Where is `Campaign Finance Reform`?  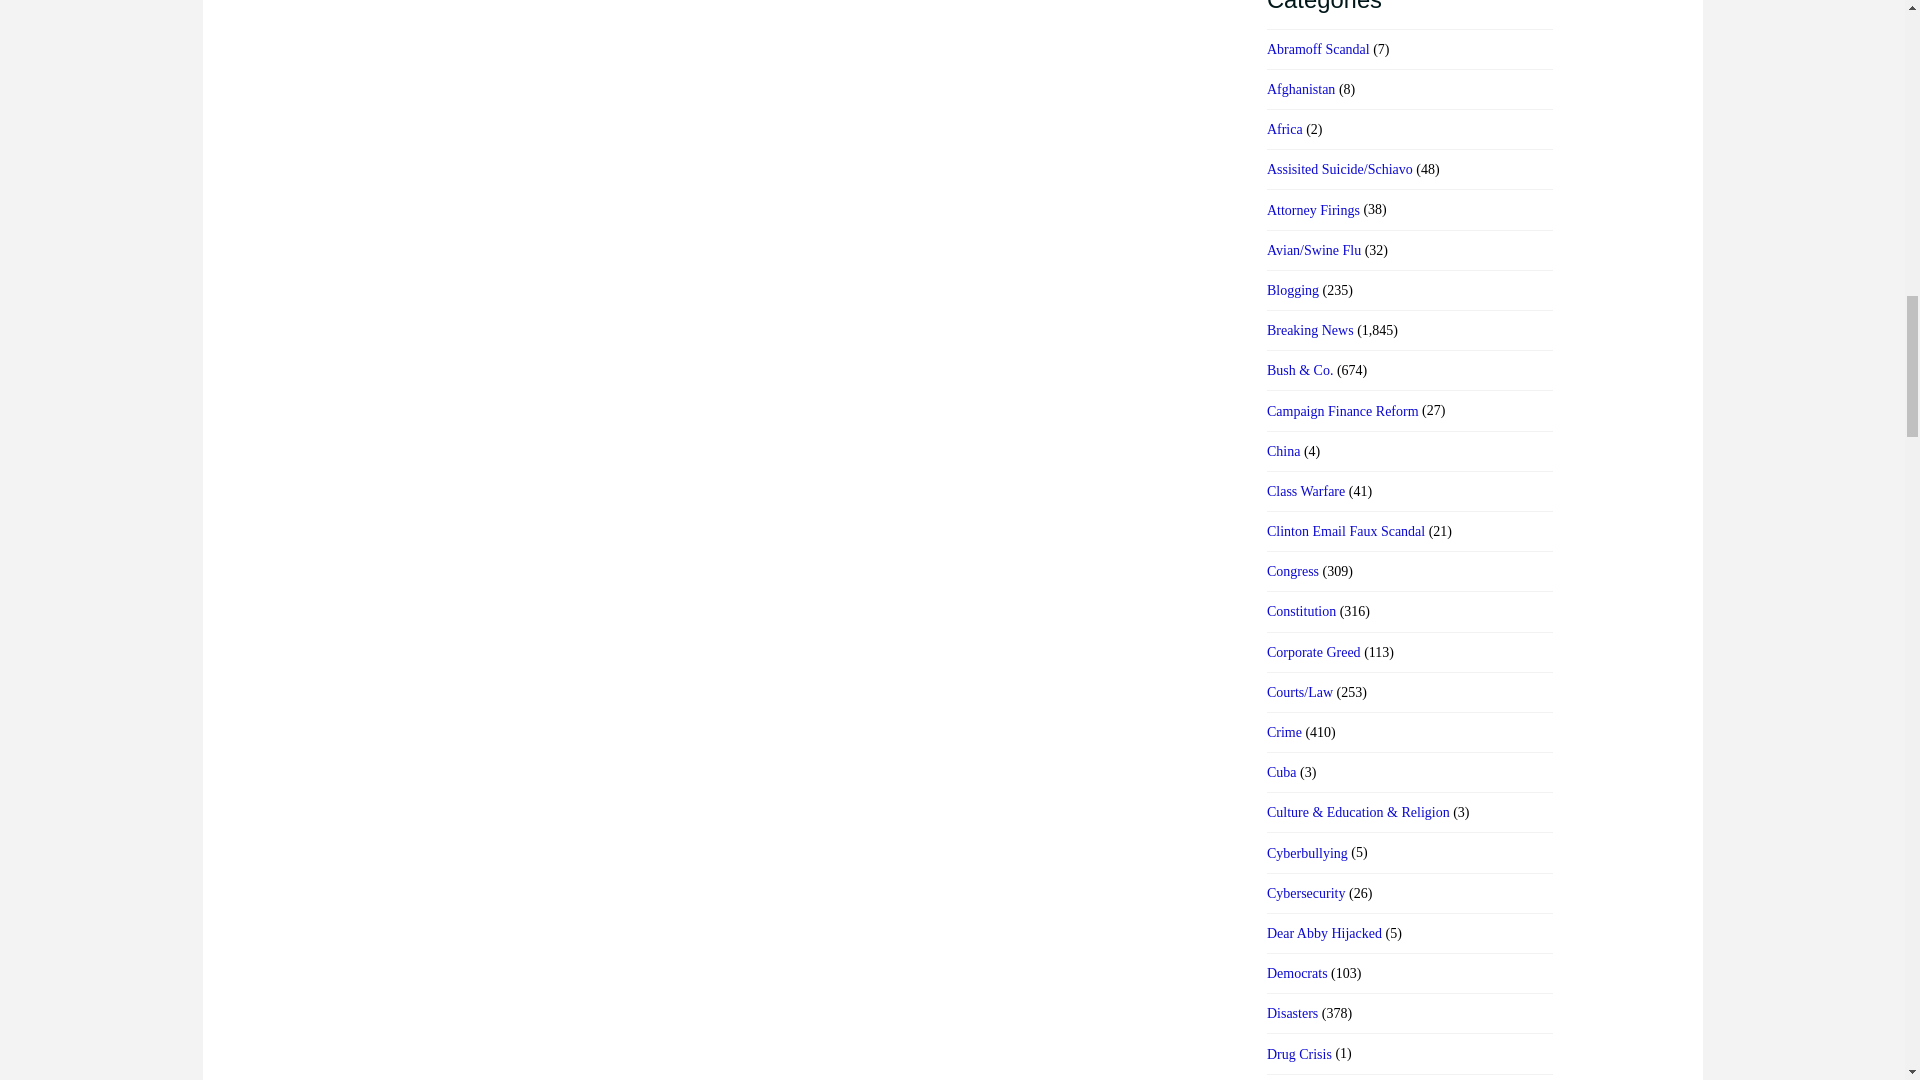 Campaign Finance Reform is located at coordinates (1342, 411).